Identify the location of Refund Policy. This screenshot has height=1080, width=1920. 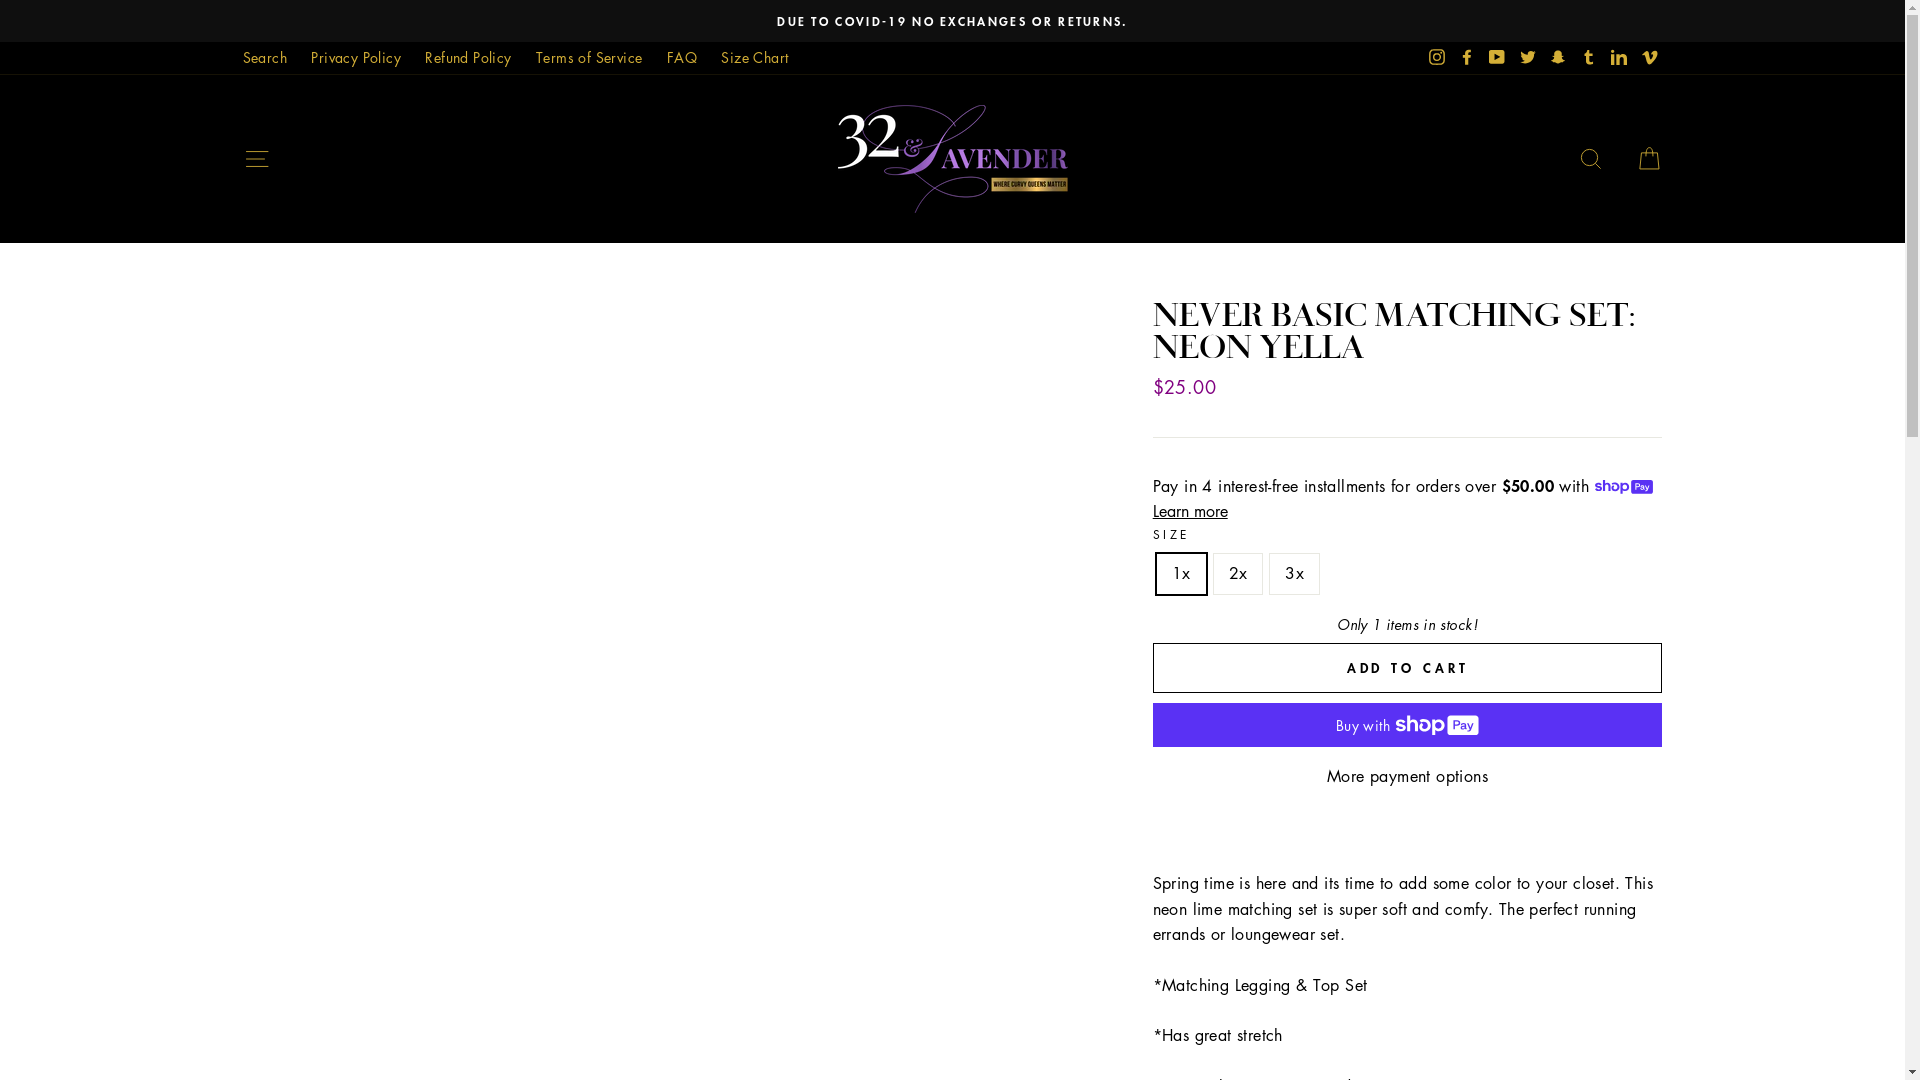
(468, 58).